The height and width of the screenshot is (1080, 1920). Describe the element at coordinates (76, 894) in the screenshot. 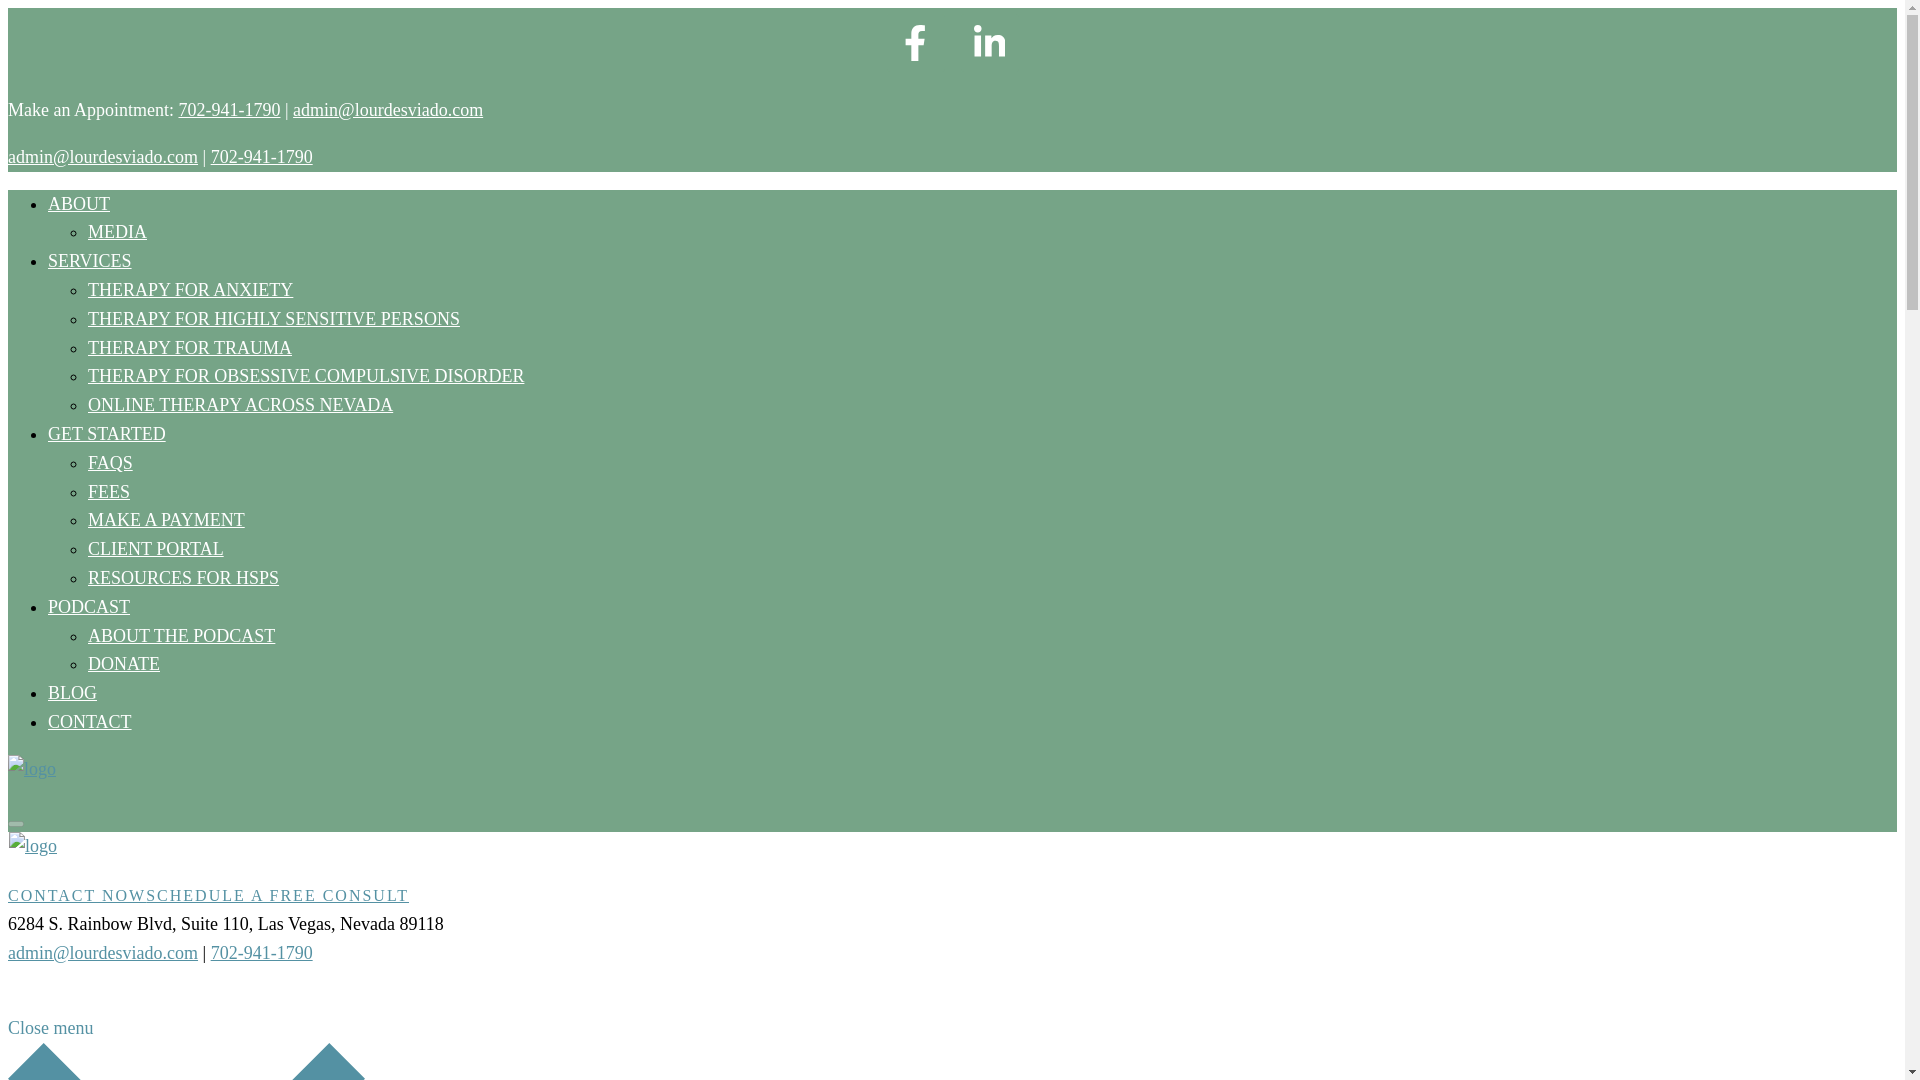

I see `CONTACT NOW` at that location.